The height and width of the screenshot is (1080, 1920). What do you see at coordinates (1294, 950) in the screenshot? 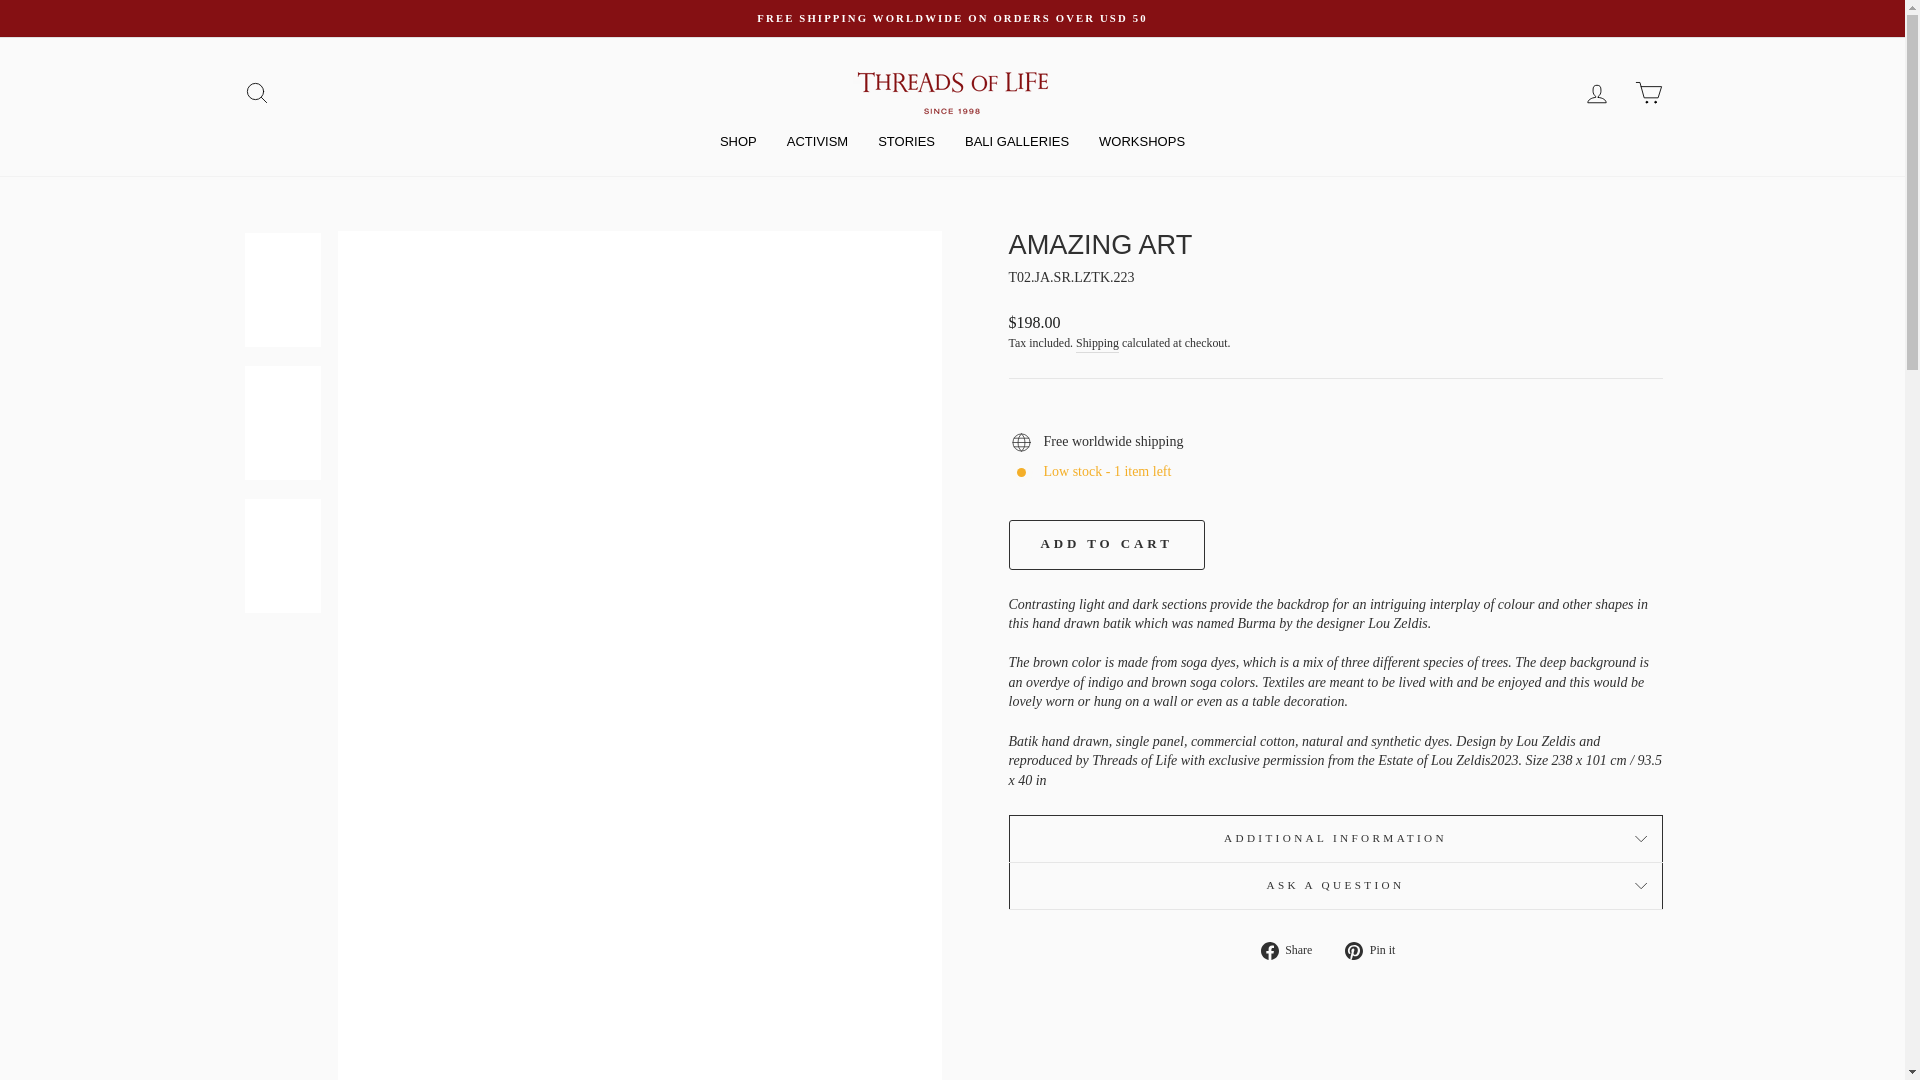
I see `Share on Facebook` at bounding box center [1294, 950].